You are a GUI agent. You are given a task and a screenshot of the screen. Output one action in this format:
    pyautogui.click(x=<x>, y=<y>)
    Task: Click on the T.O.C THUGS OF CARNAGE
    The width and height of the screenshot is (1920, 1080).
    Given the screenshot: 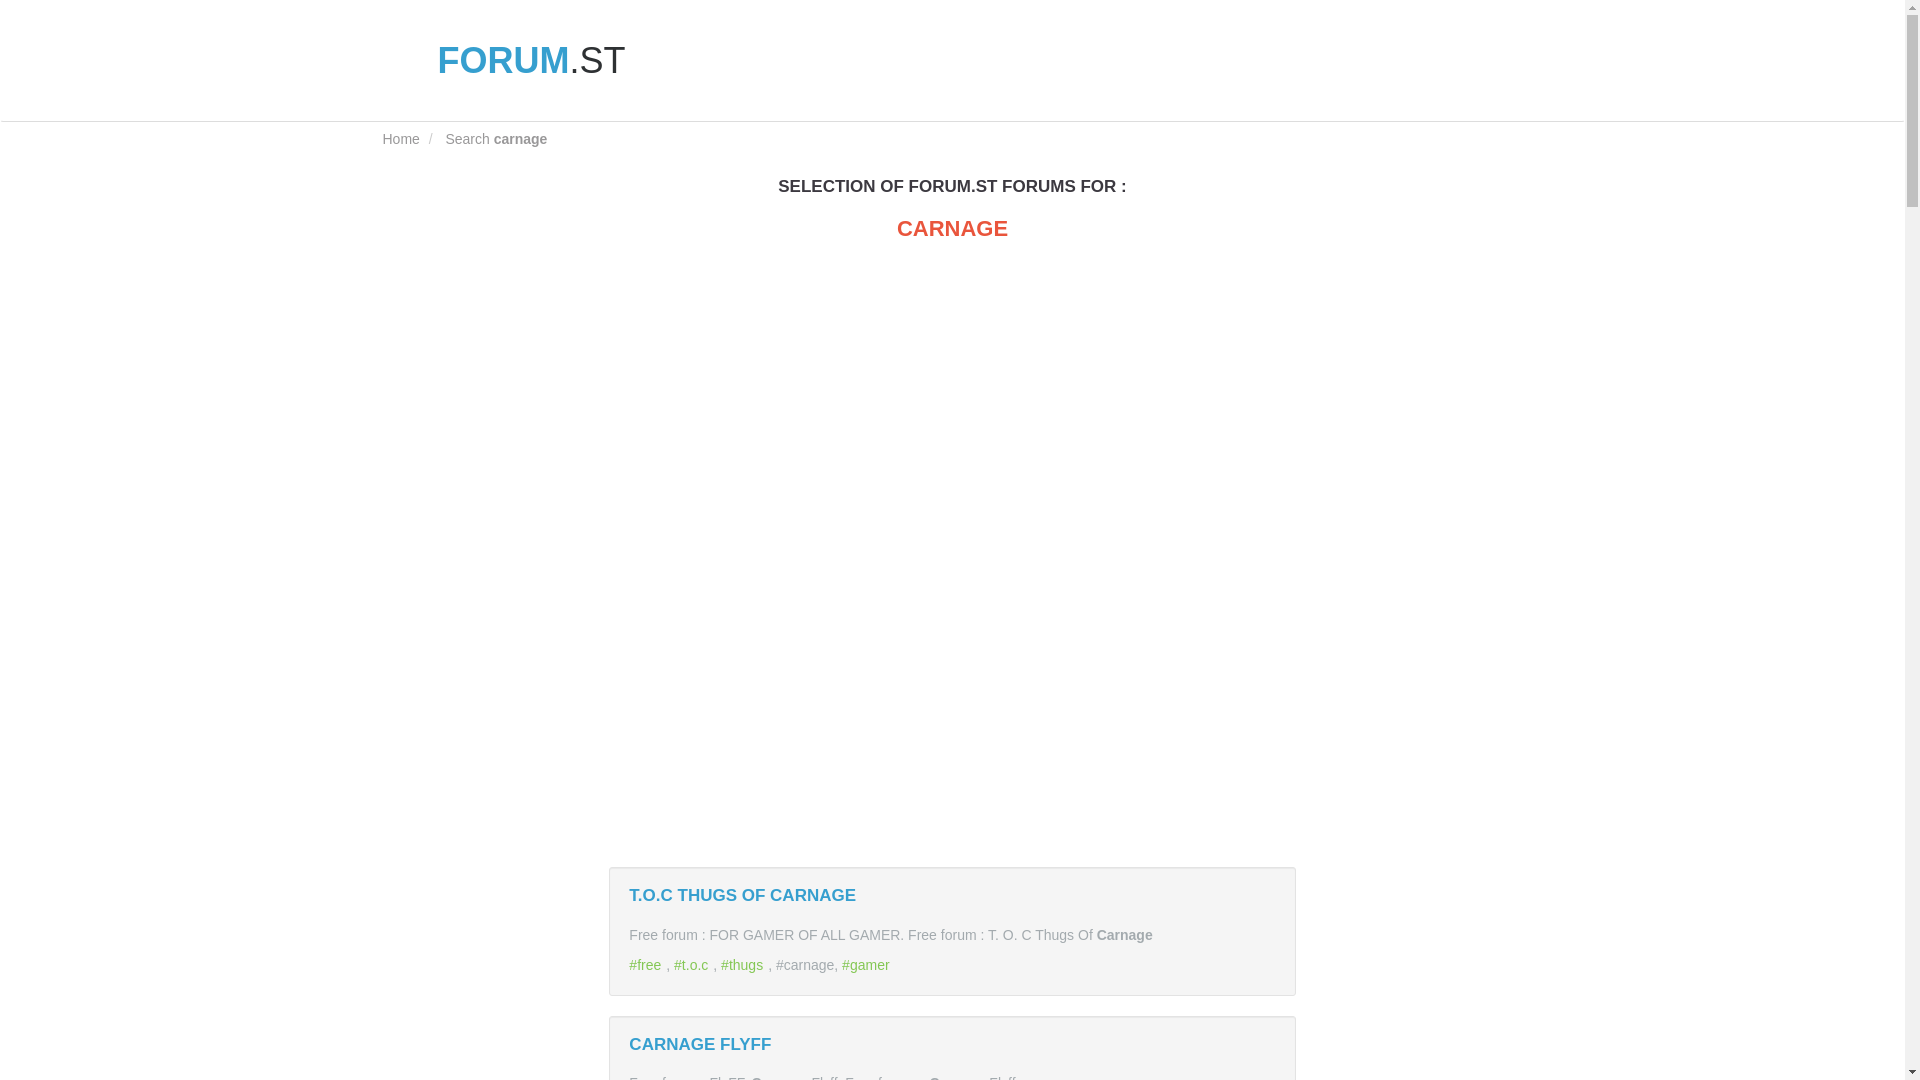 What is the action you would take?
    pyautogui.click(x=742, y=895)
    